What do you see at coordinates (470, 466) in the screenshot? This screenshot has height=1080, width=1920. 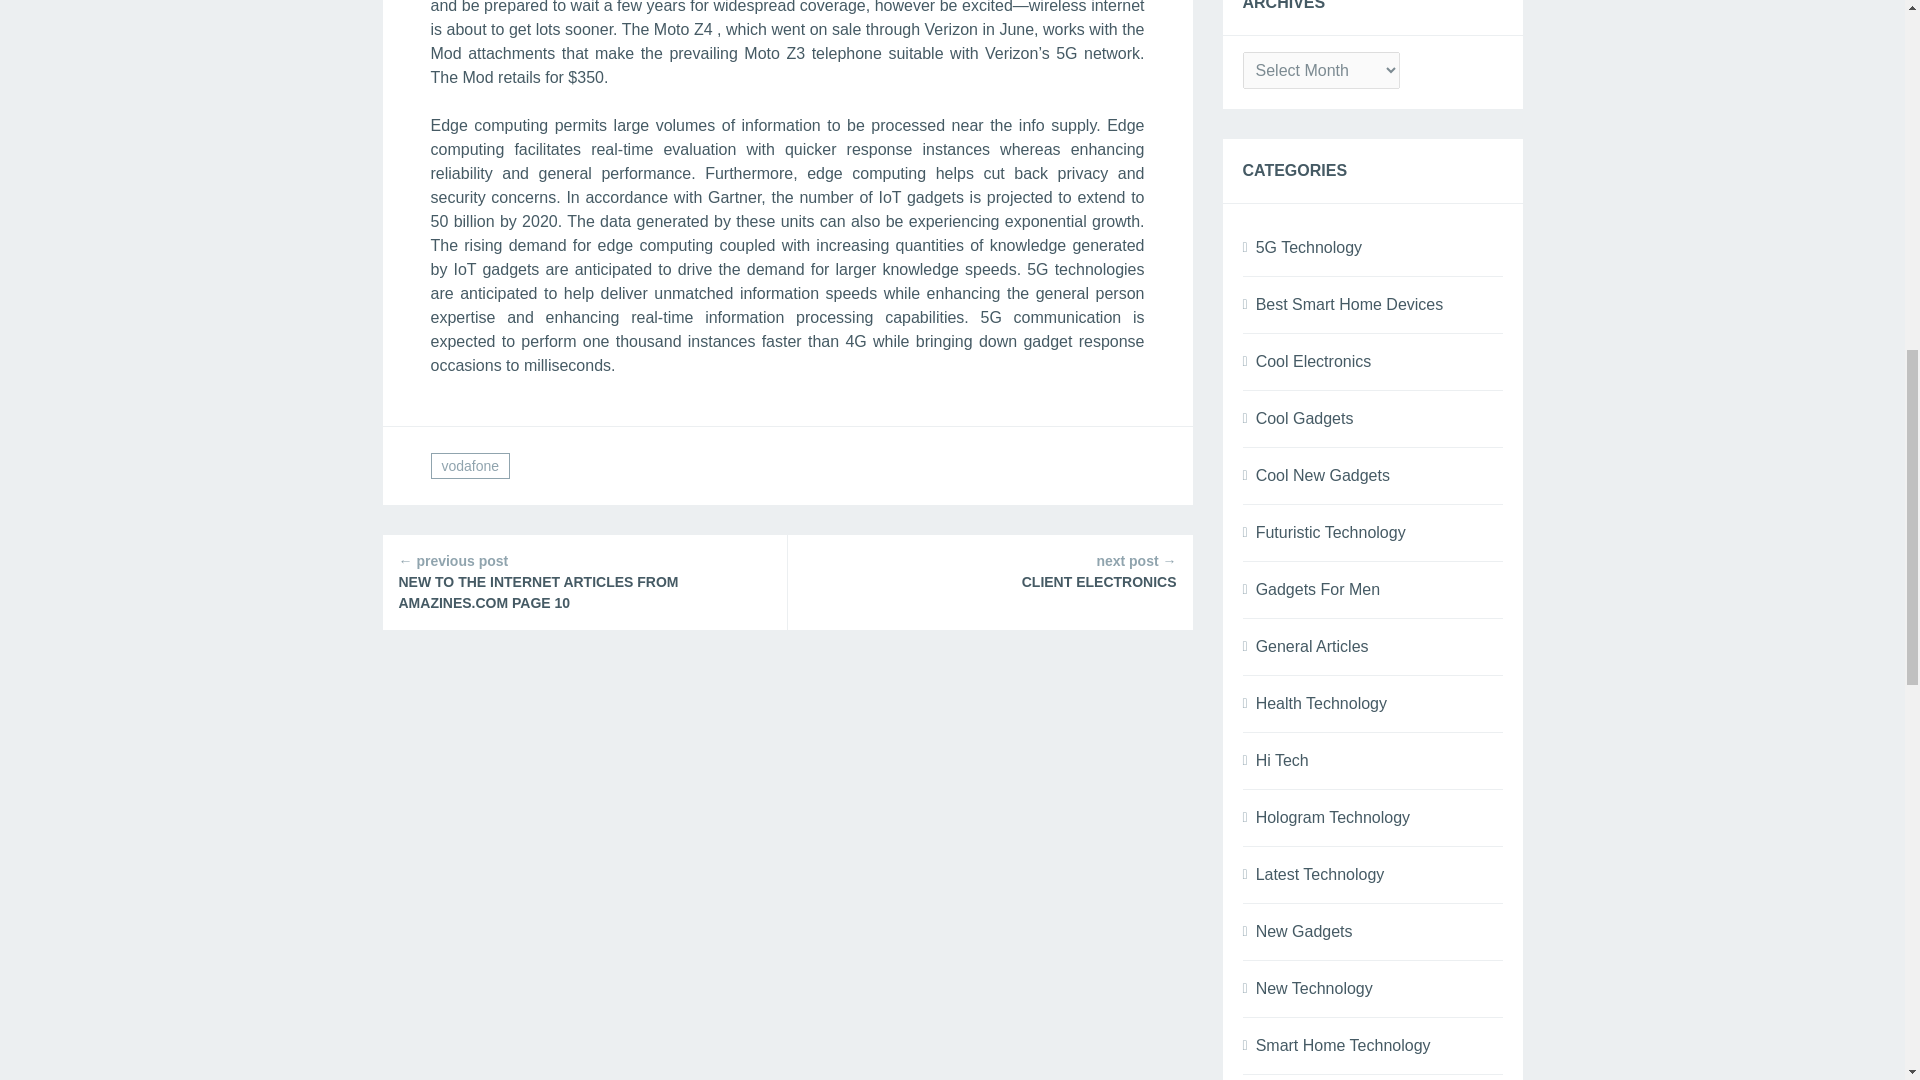 I see `vodafone` at bounding box center [470, 466].